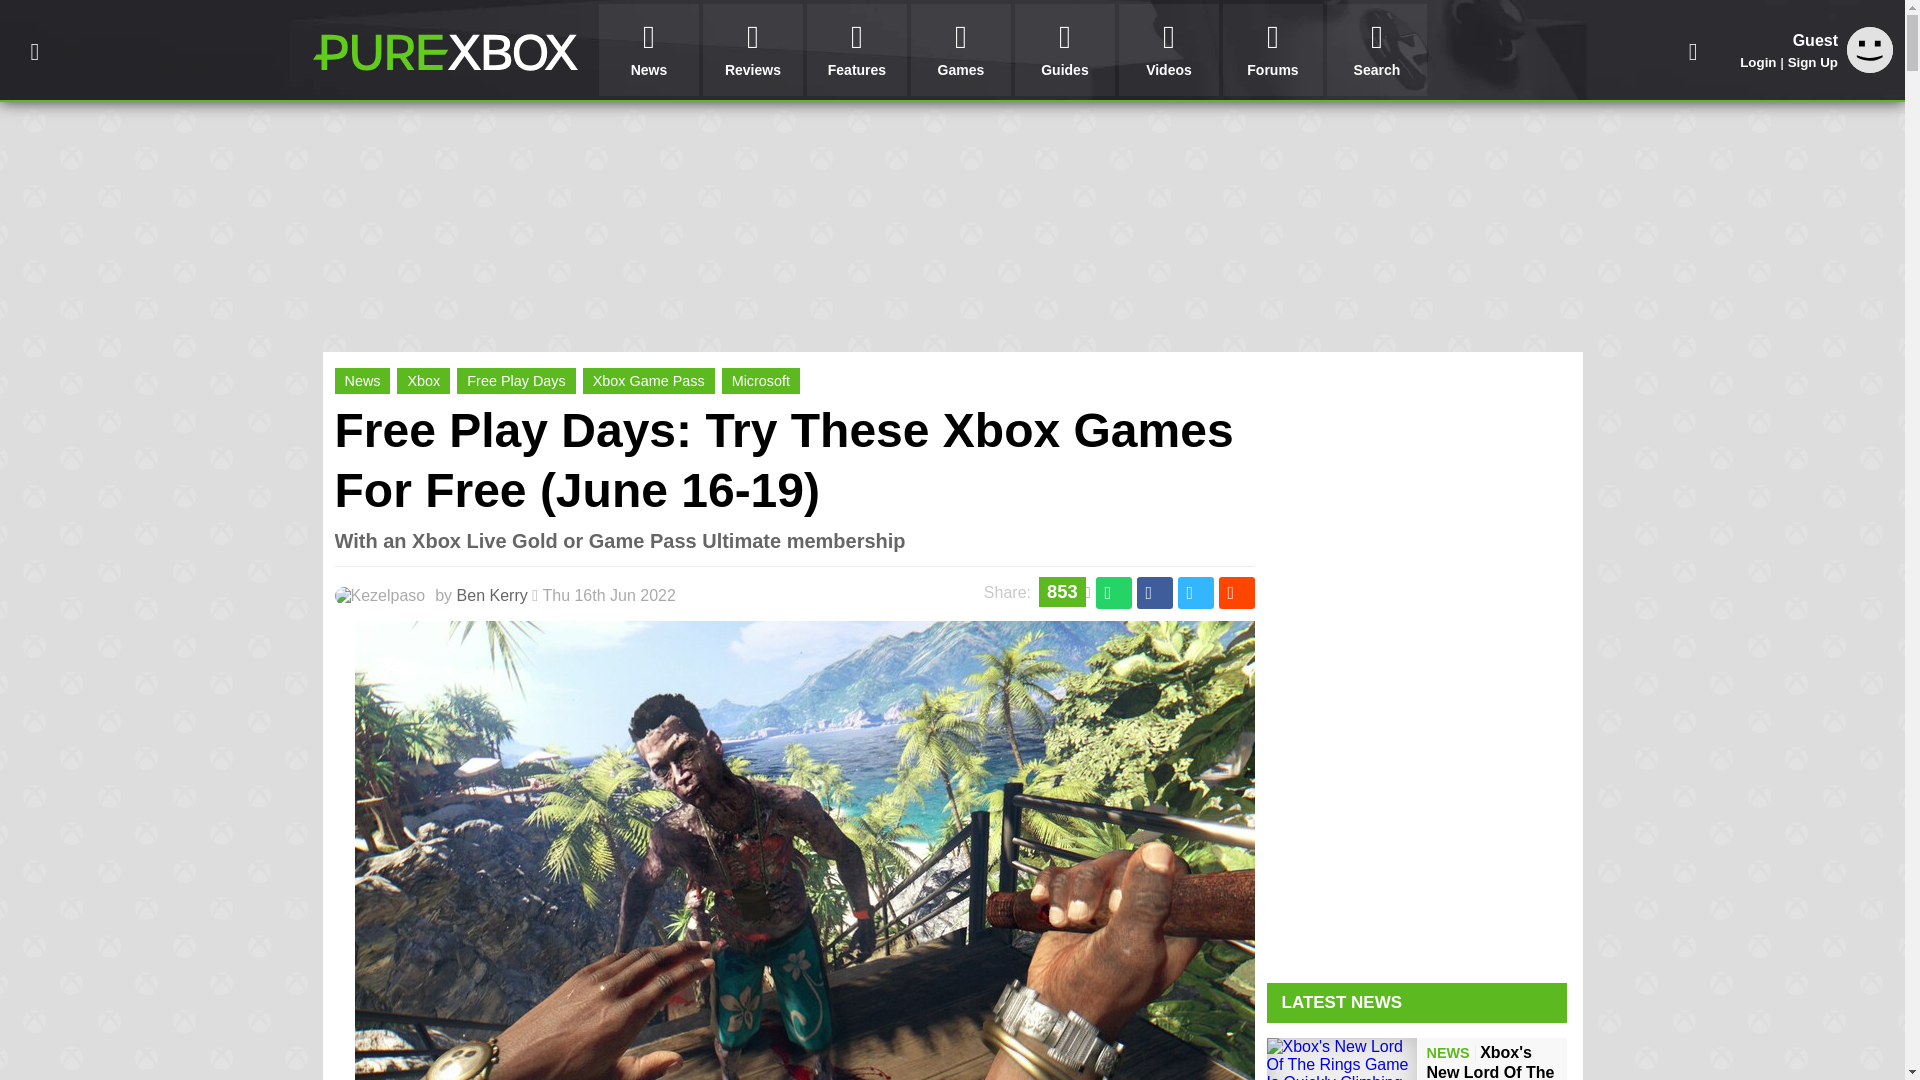 This screenshot has width=1920, height=1080. Describe the element at coordinates (1693, 50) in the screenshot. I see `Share This Page` at that location.